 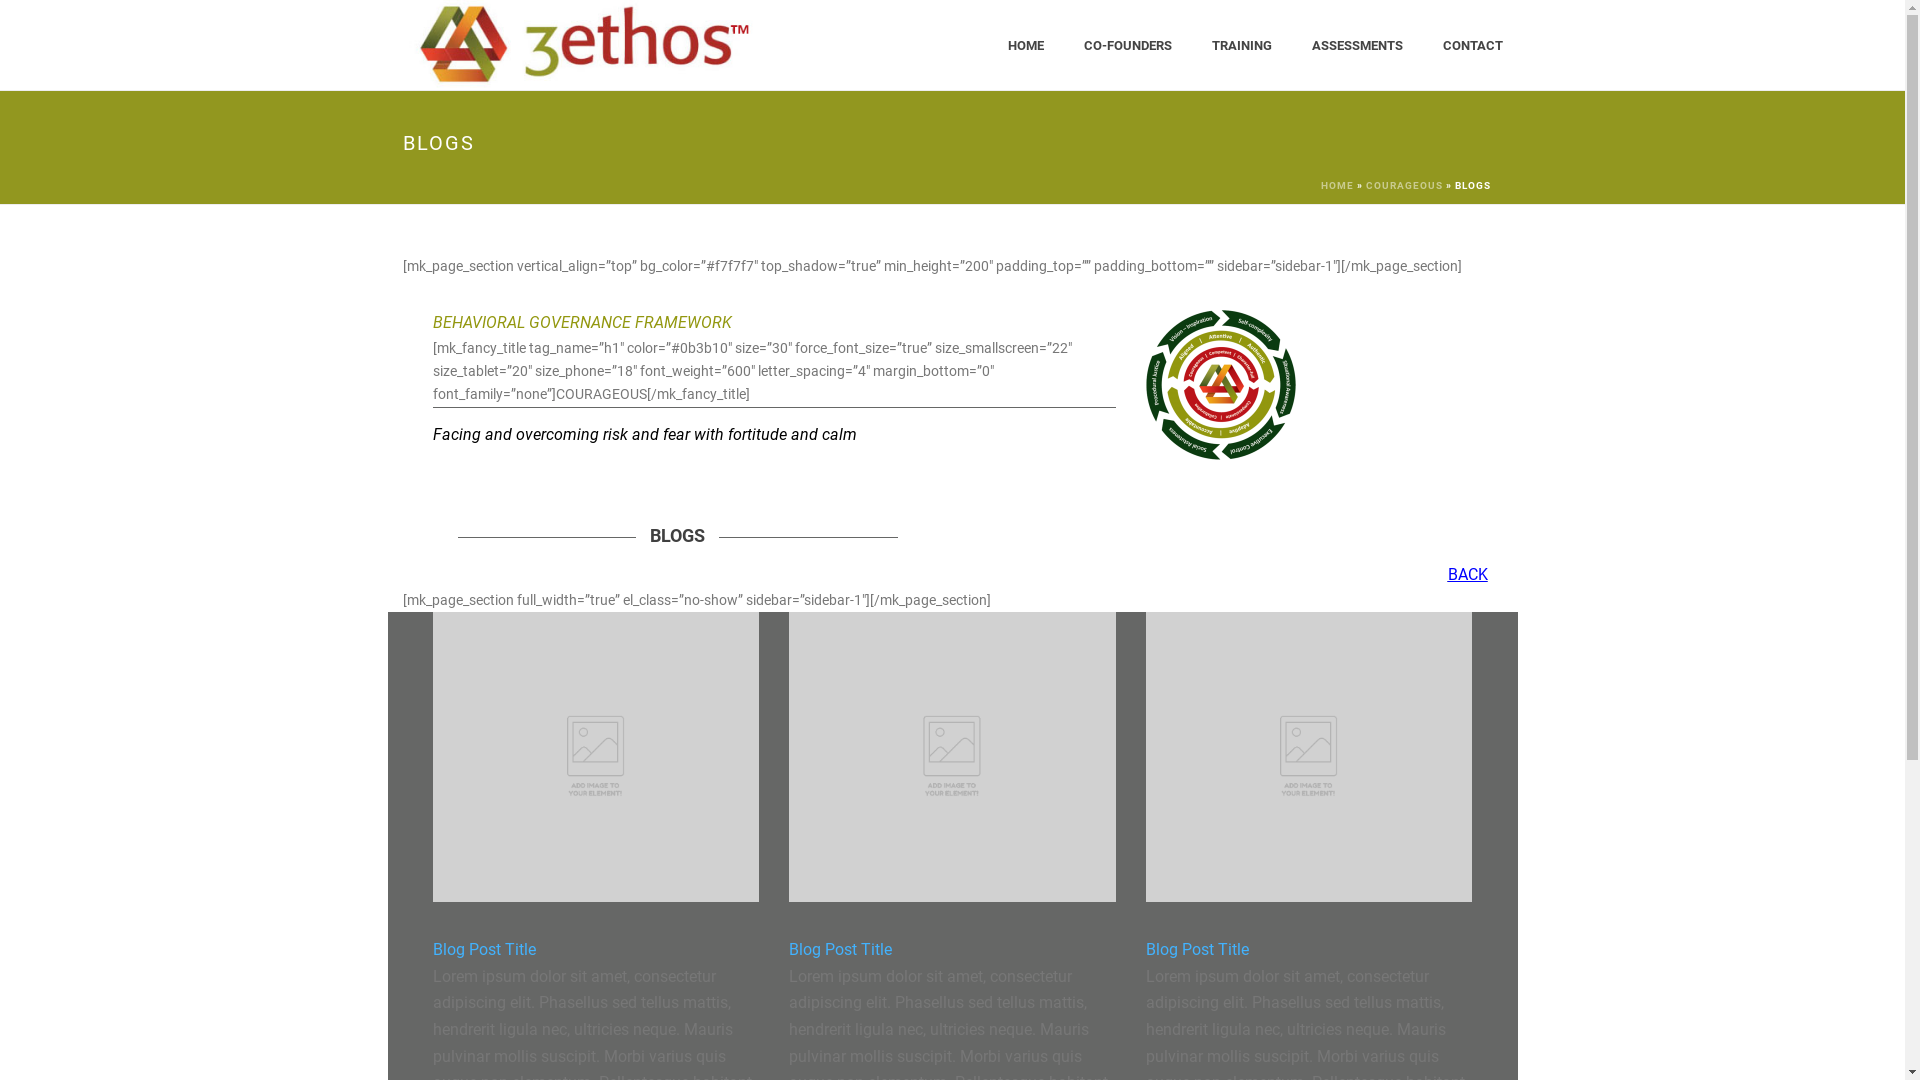 What do you see at coordinates (1472, 46) in the screenshot?
I see `CONTACT` at bounding box center [1472, 46].